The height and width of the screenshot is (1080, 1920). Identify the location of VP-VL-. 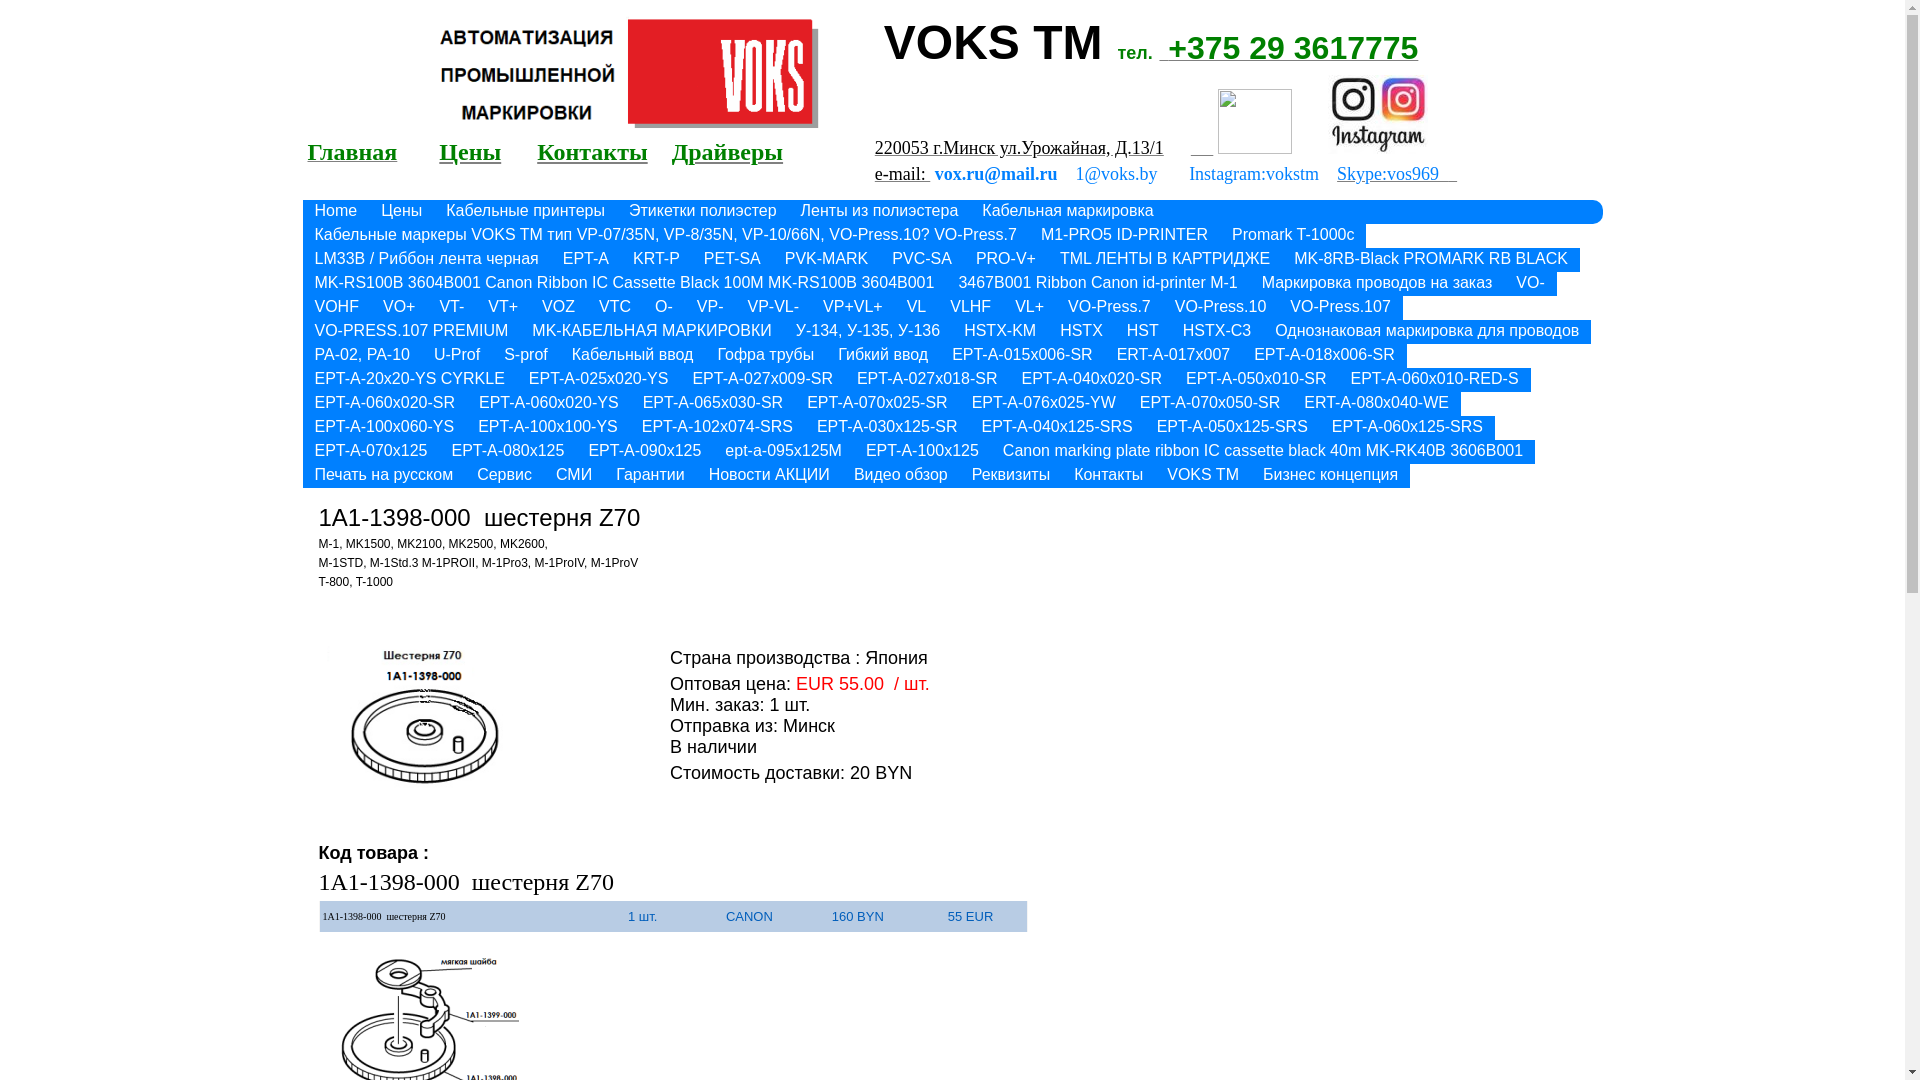
(773, 308).